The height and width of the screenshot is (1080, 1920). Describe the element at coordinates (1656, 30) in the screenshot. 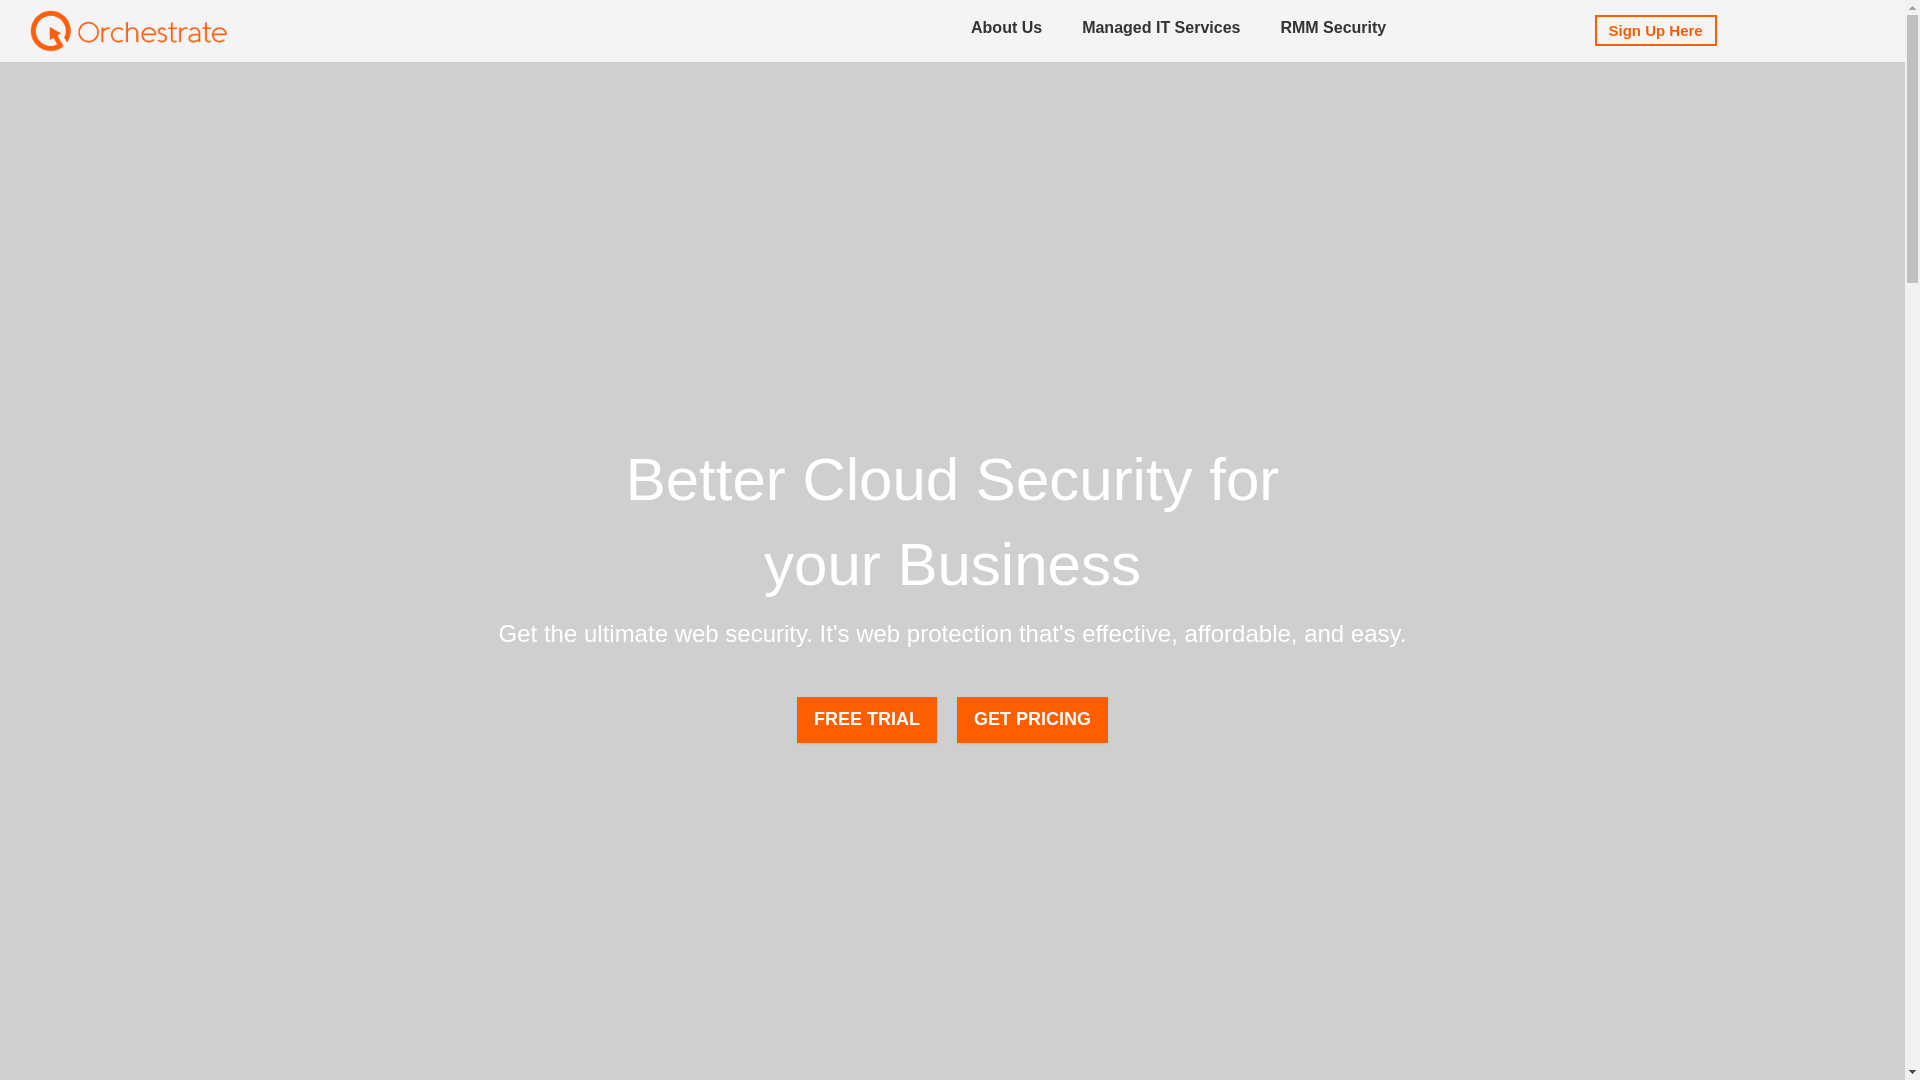

I see `Sign Up Here` at that location.